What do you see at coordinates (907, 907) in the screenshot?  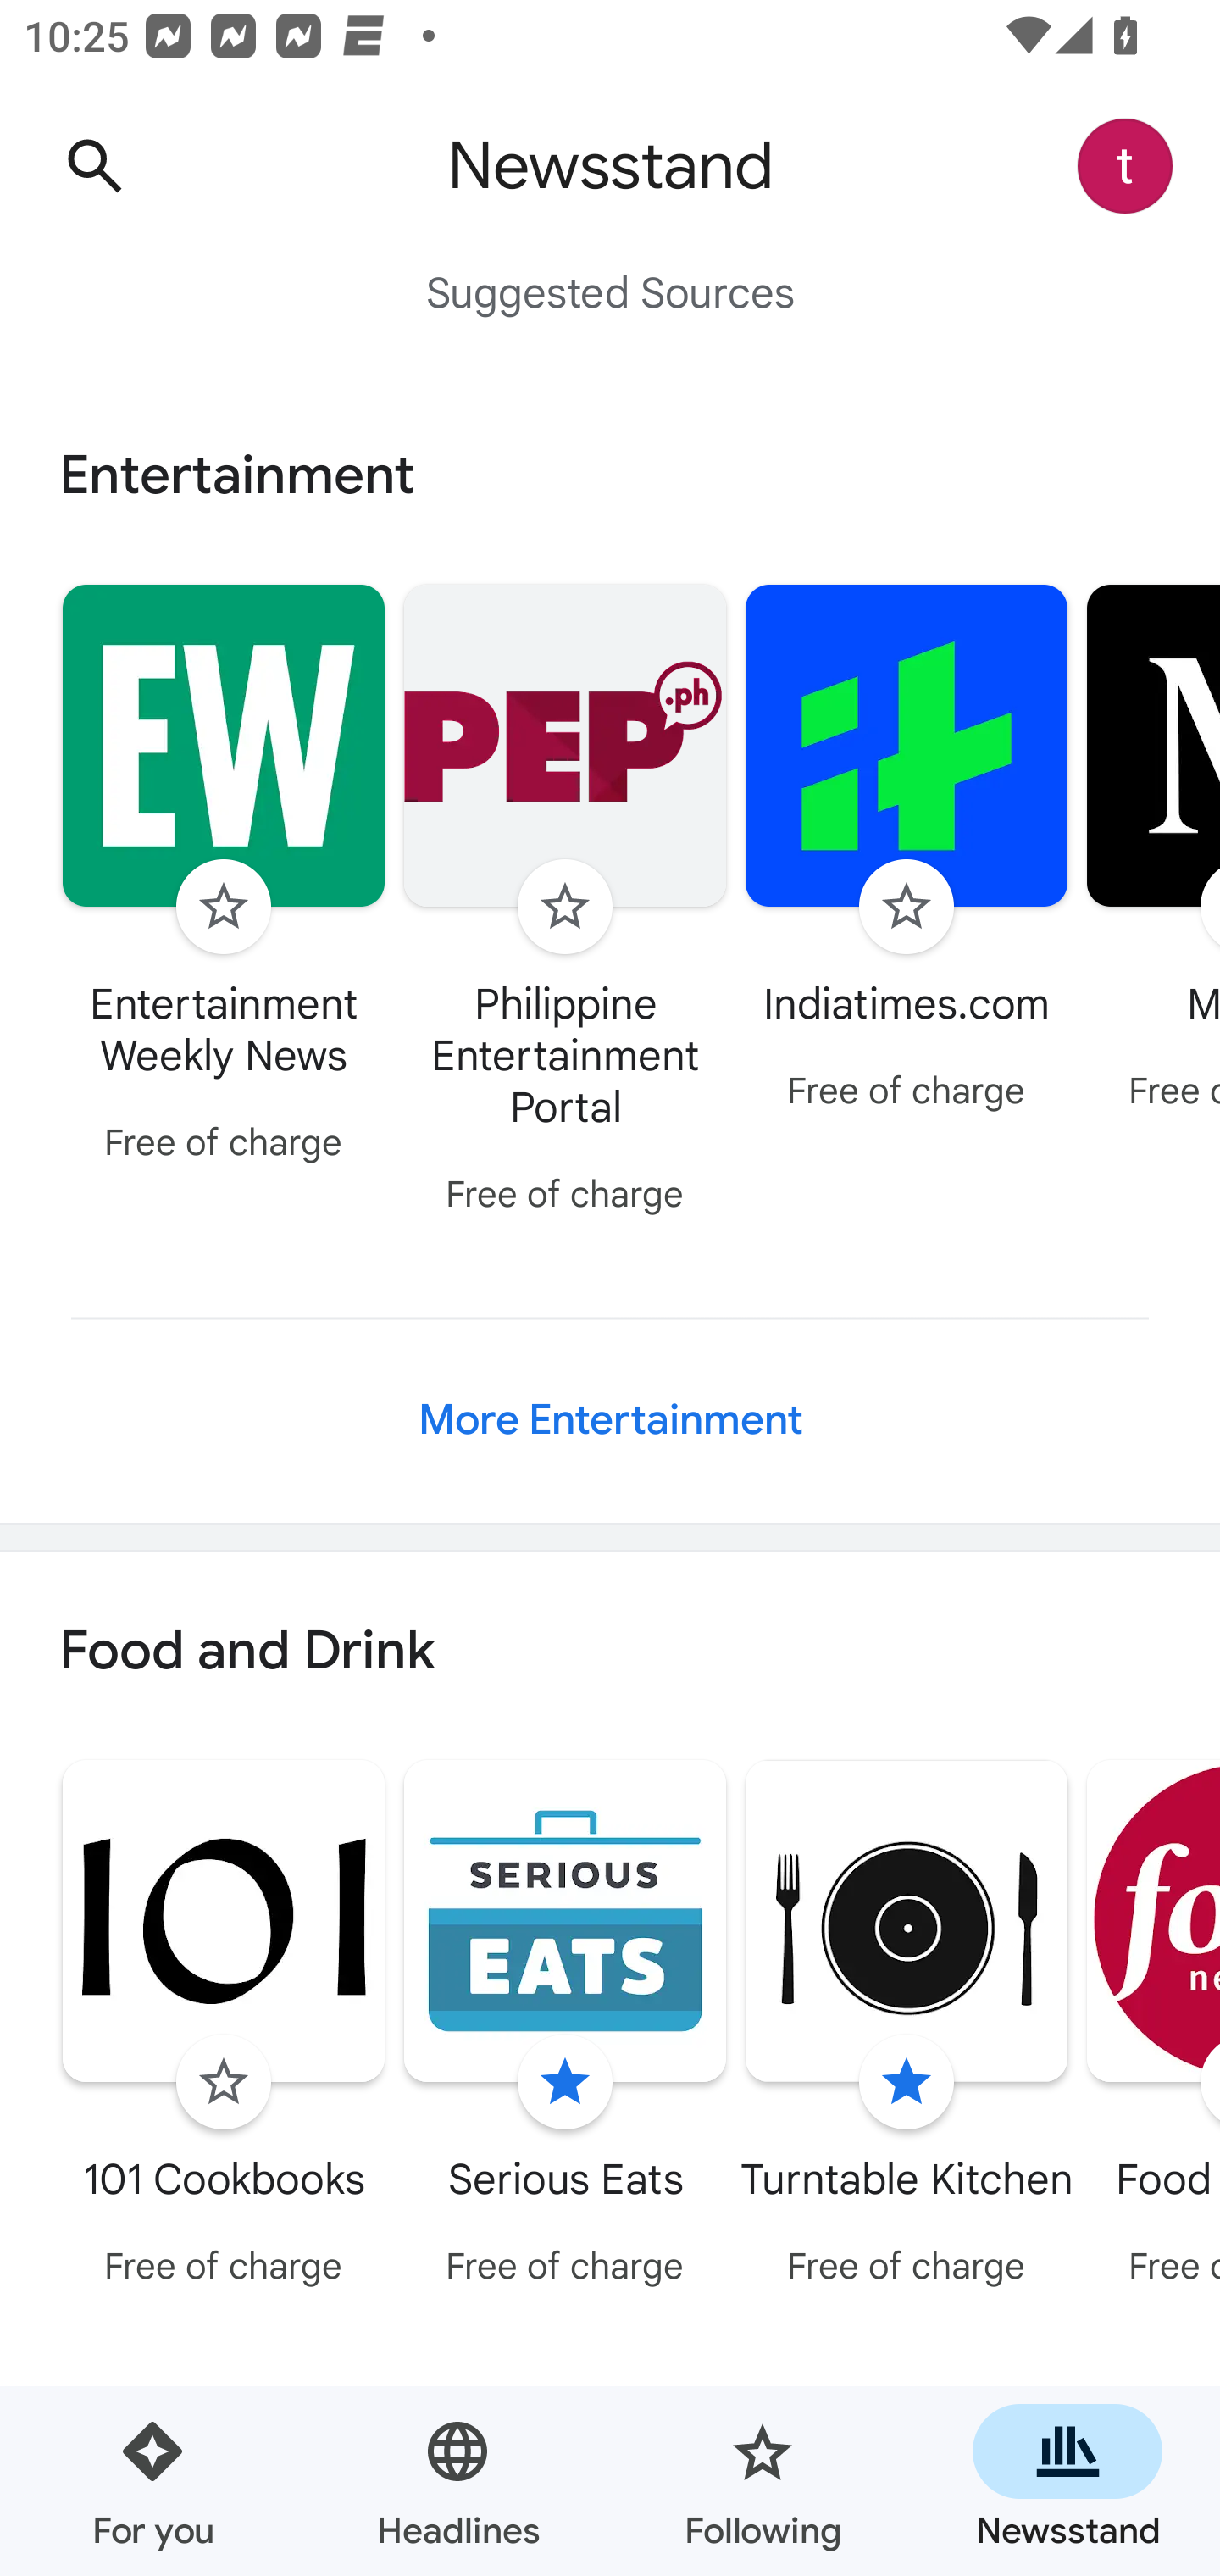 I see `Follow` at bounding box center [907, 907].